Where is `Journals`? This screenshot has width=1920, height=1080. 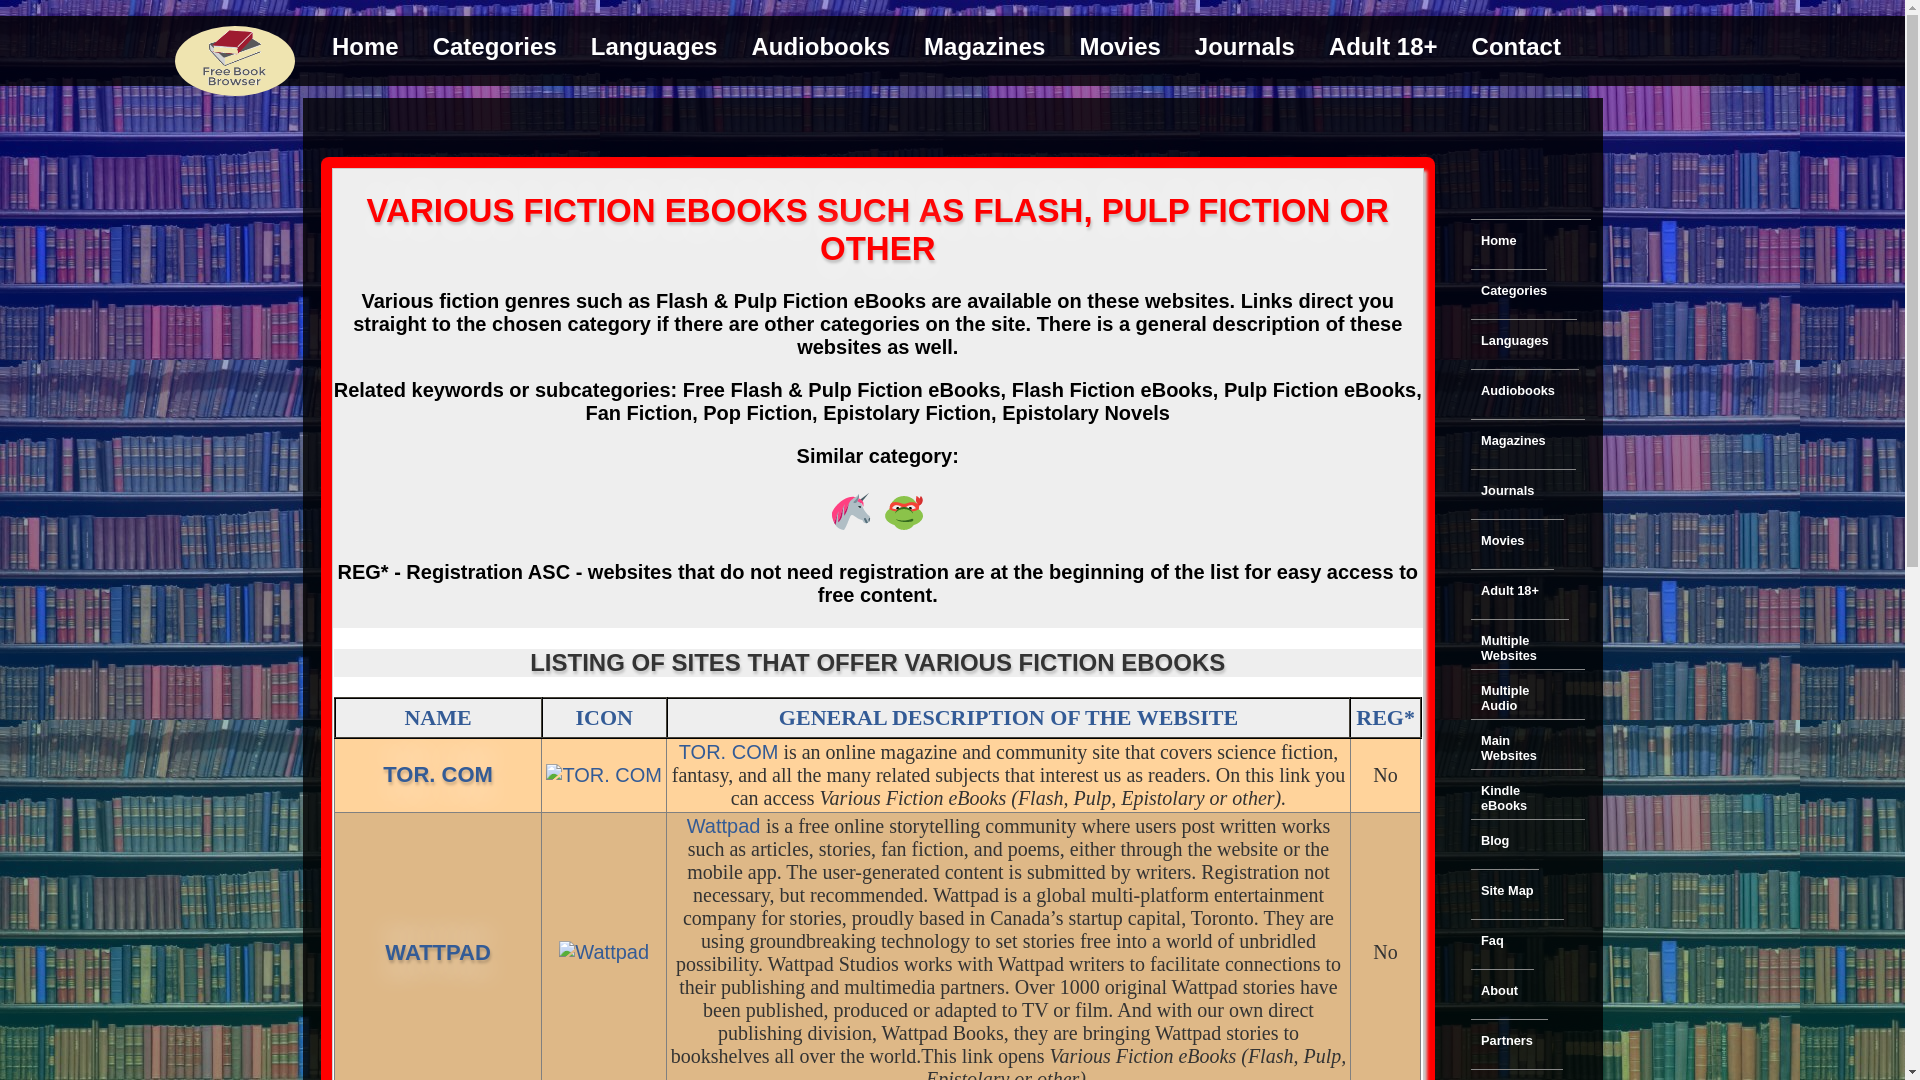
Journals is located at coordinates (1506, 490).